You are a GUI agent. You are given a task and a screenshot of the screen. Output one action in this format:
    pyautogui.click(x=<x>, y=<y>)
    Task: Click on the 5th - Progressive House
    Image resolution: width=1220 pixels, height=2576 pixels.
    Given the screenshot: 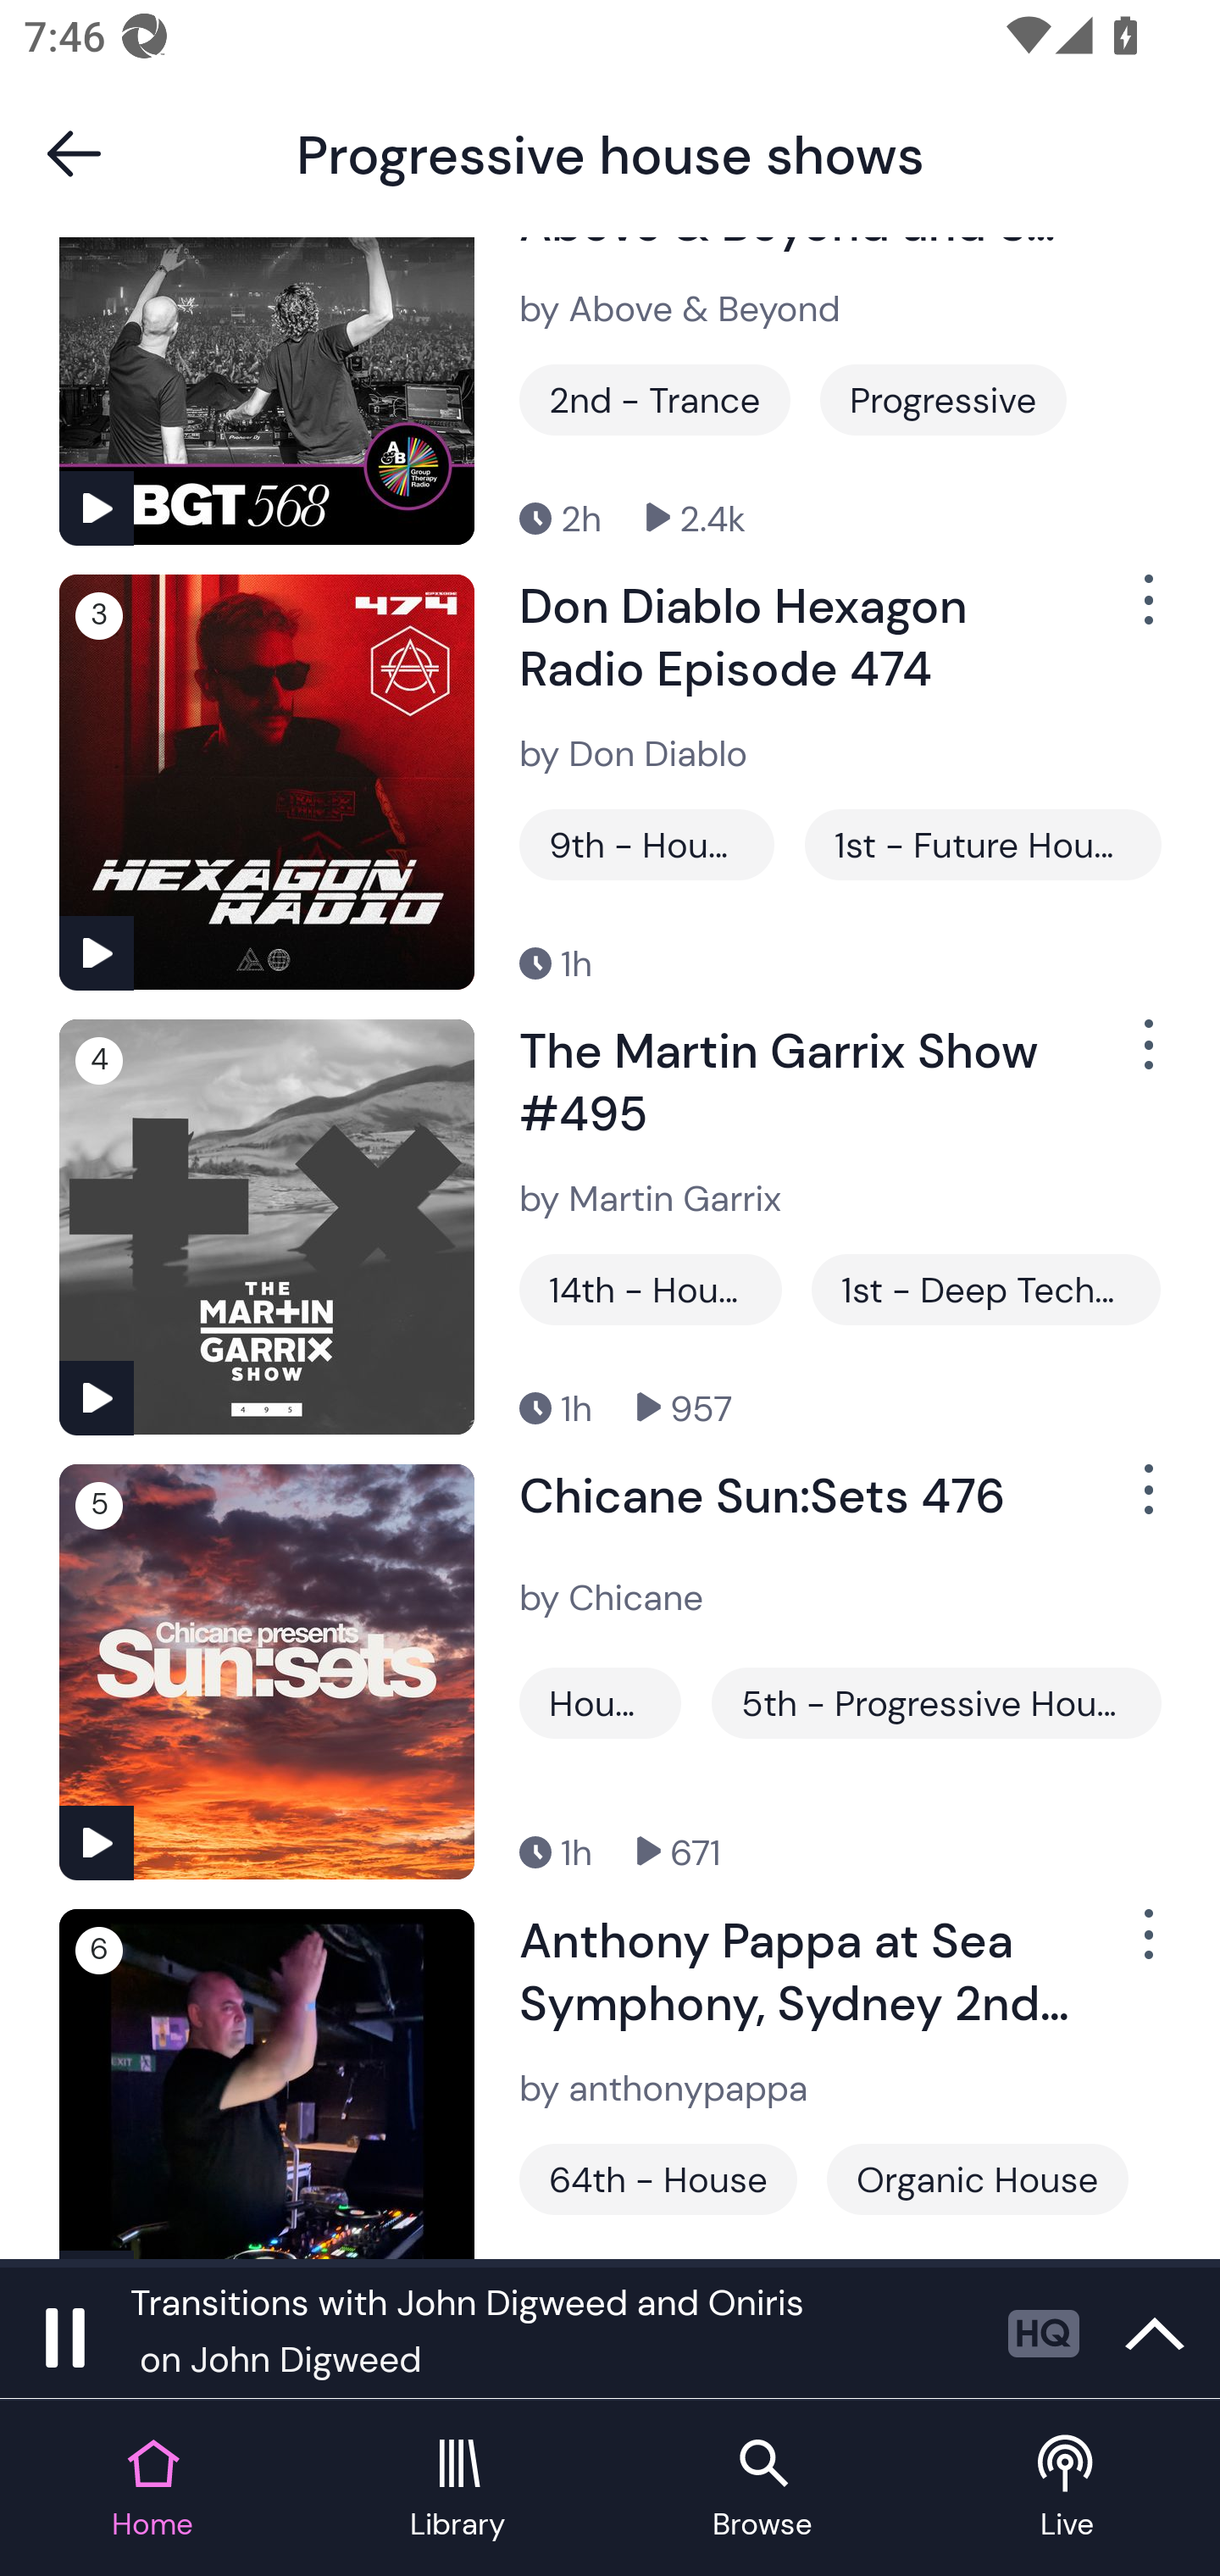 What is the action you would take?
    pyautogui.click(x=935, y=1702)
    